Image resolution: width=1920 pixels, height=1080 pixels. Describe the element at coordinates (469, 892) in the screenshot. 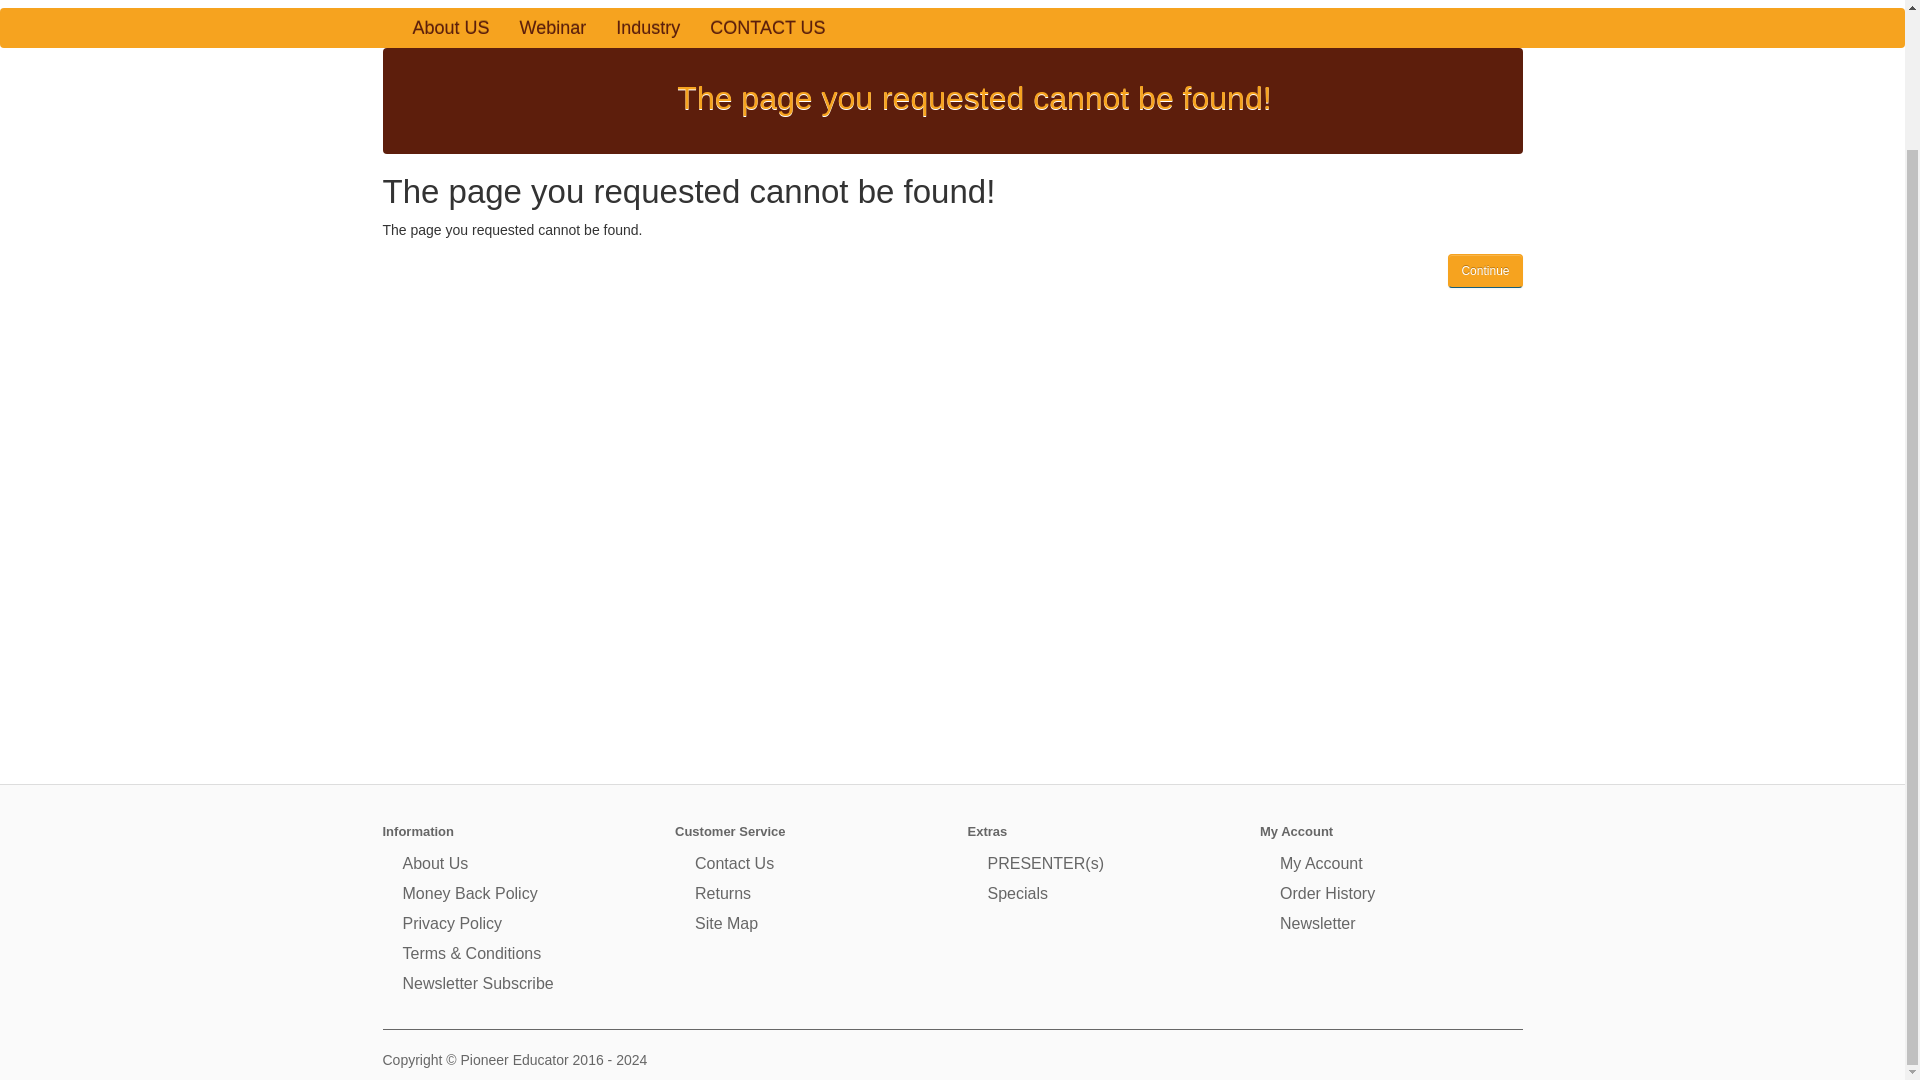

I see `Money Back Policy` at that location.